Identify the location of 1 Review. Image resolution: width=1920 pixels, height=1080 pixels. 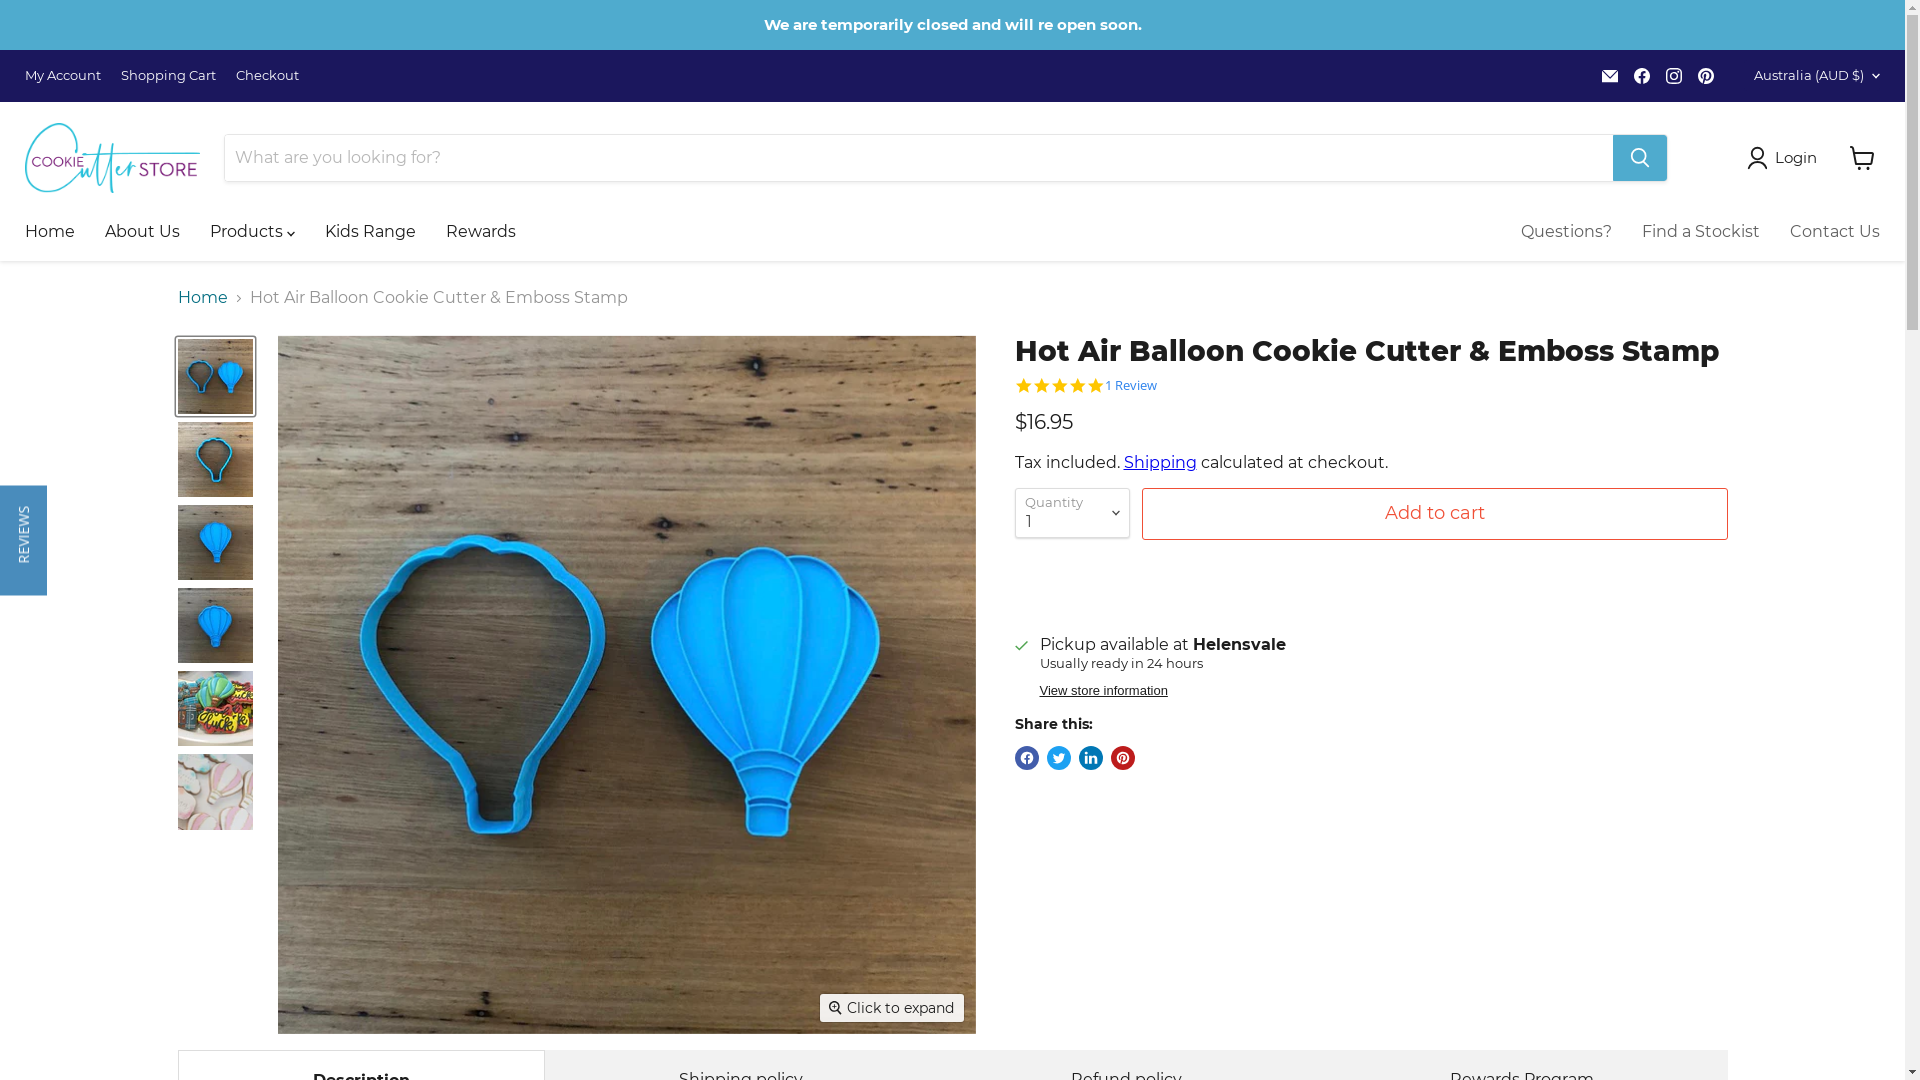
(1130, 386).